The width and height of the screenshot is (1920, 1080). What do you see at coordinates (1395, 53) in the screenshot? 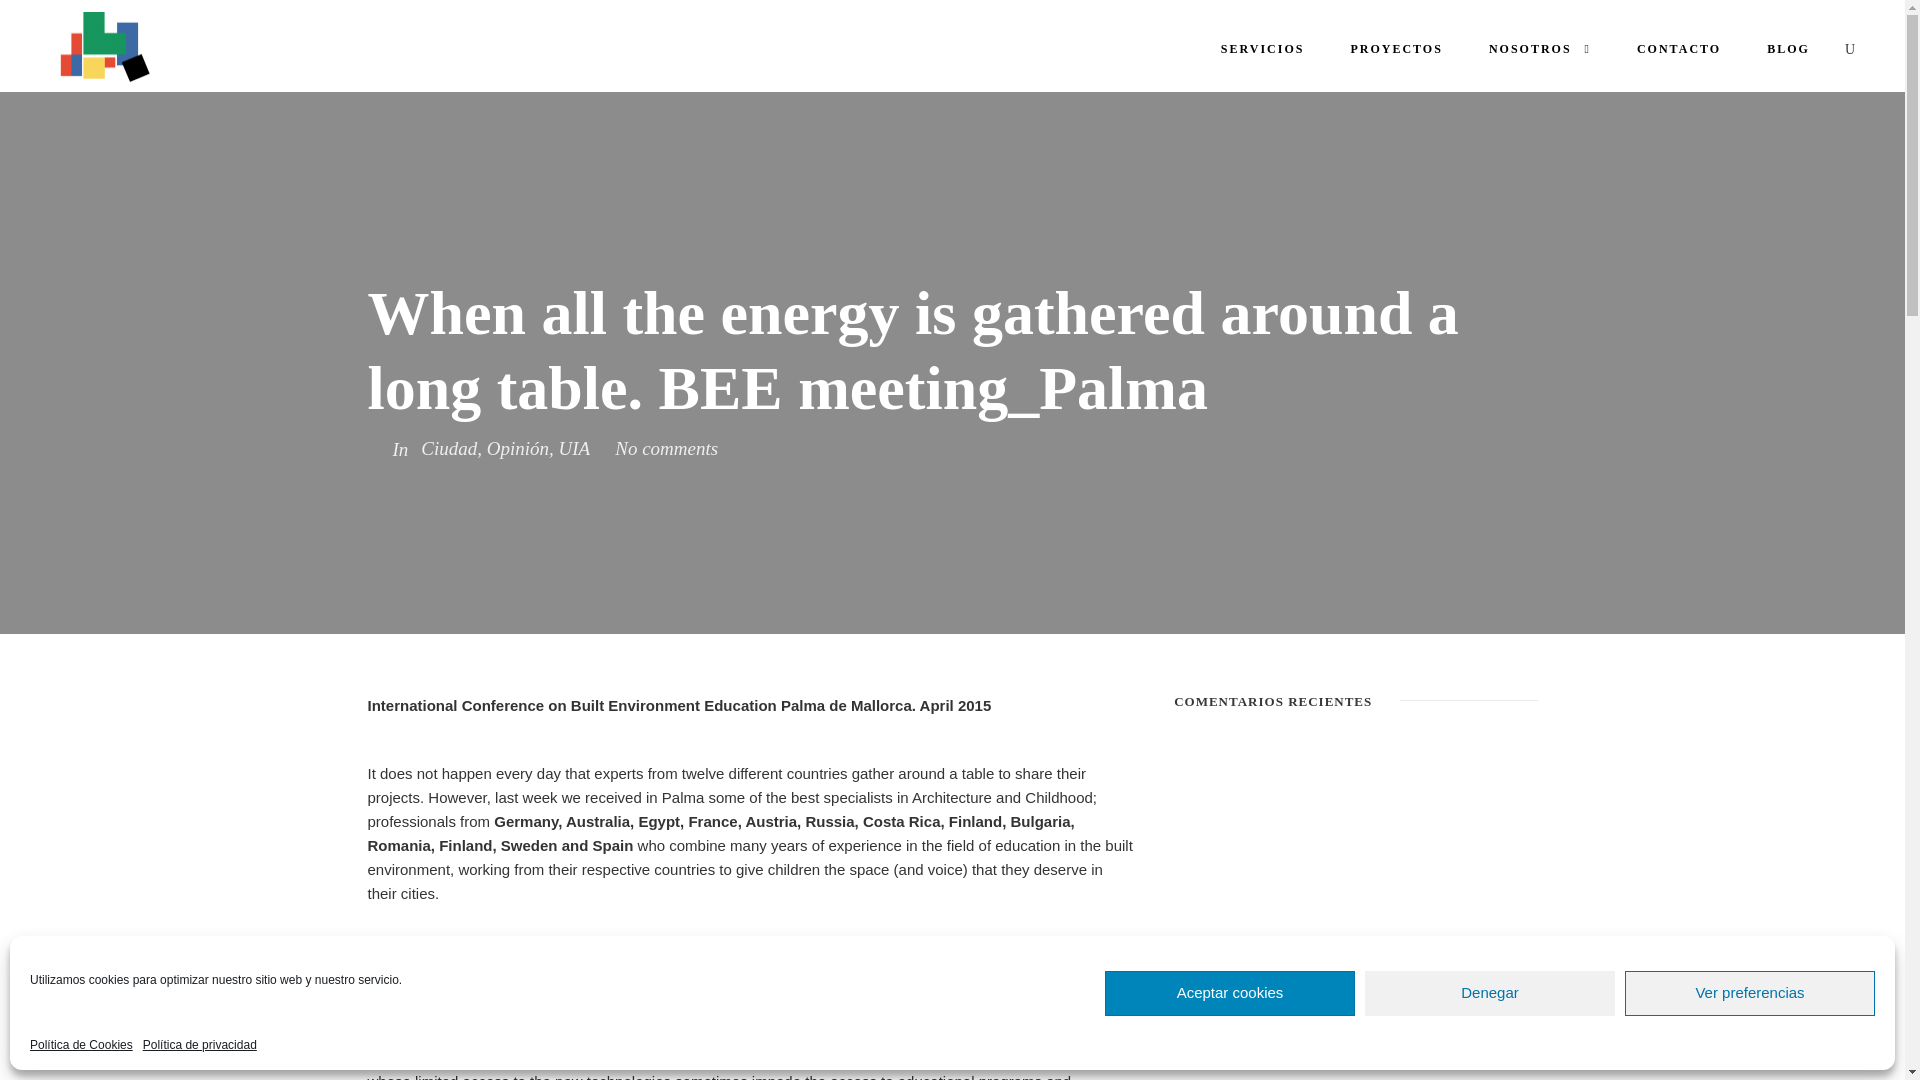
I see `PROYECTOS` at bounding box center [1395, 53].